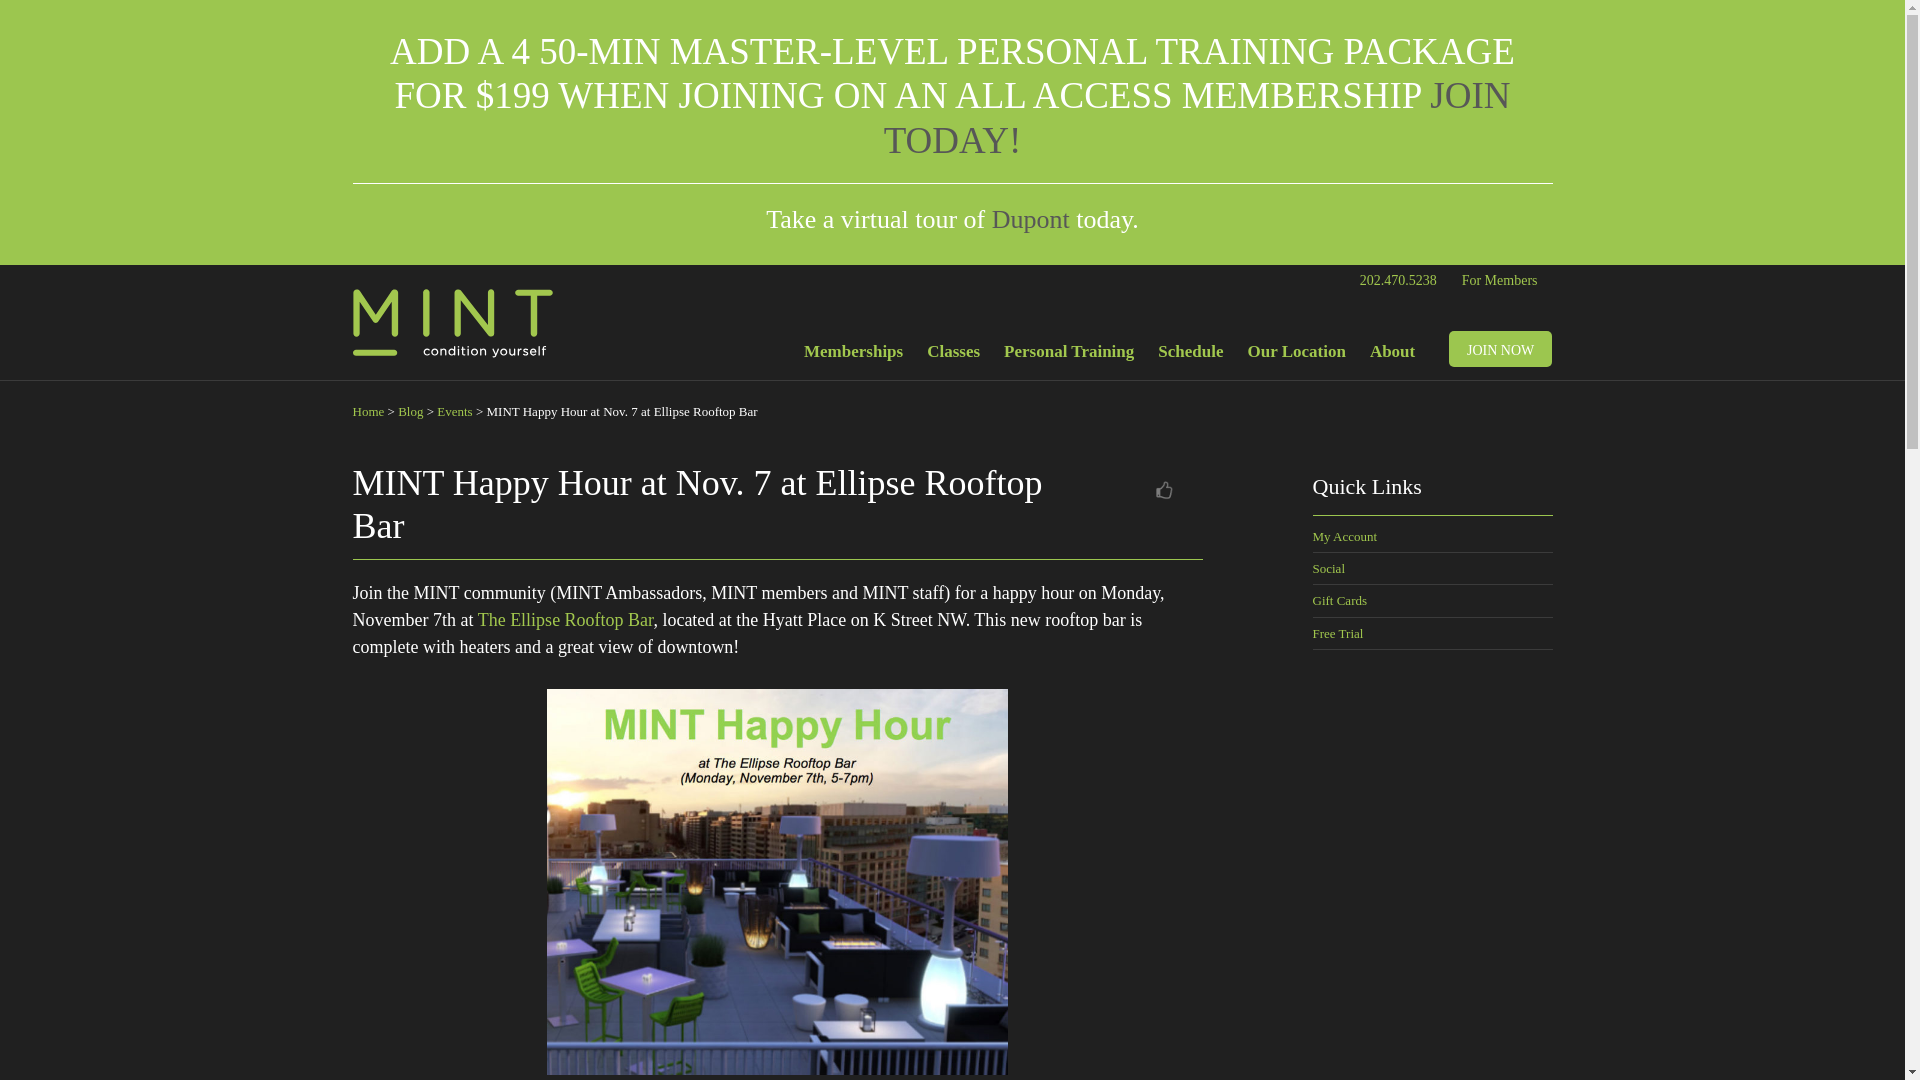 The width and height of the screenshot is (1920, 1080). Describe the element at coordinates (1190, 356) in the screenshot. I see `Schedule` at that location.